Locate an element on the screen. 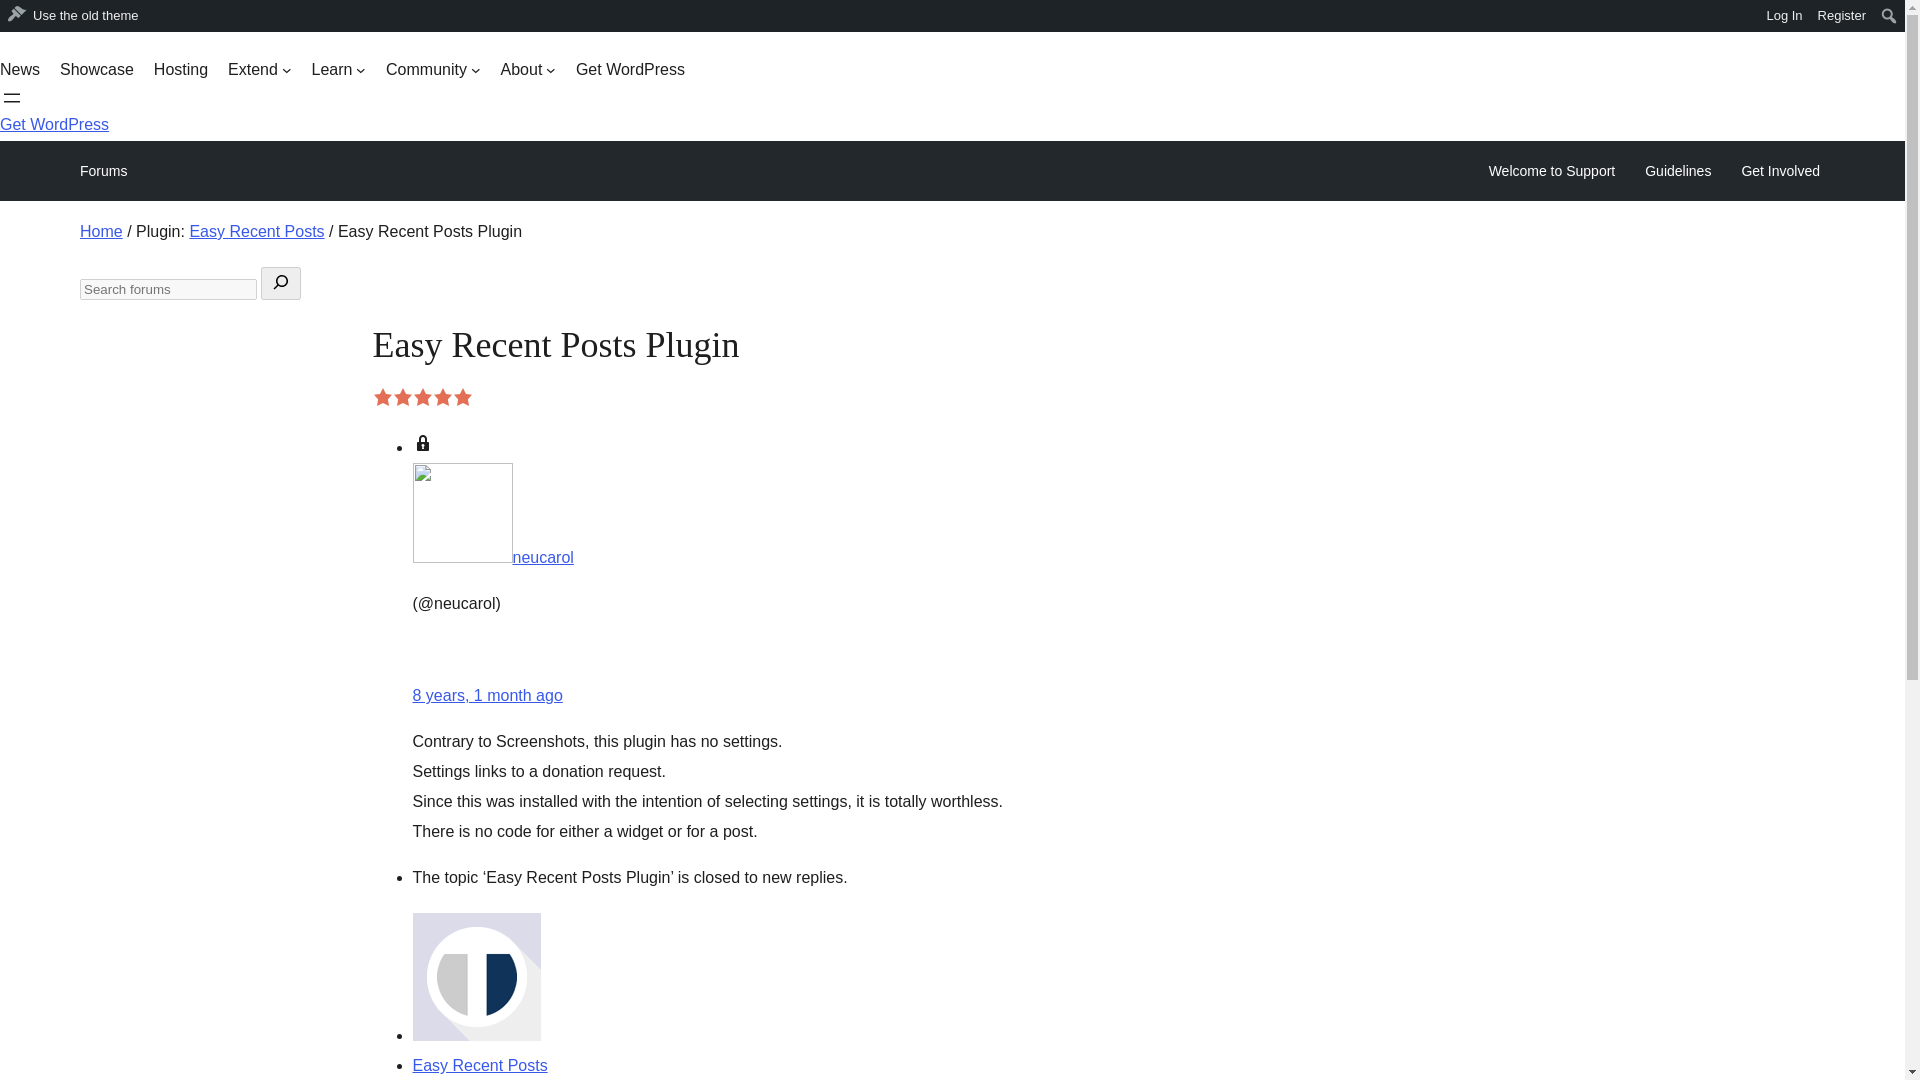  WordPress.org is located at coordinates (14, 14).